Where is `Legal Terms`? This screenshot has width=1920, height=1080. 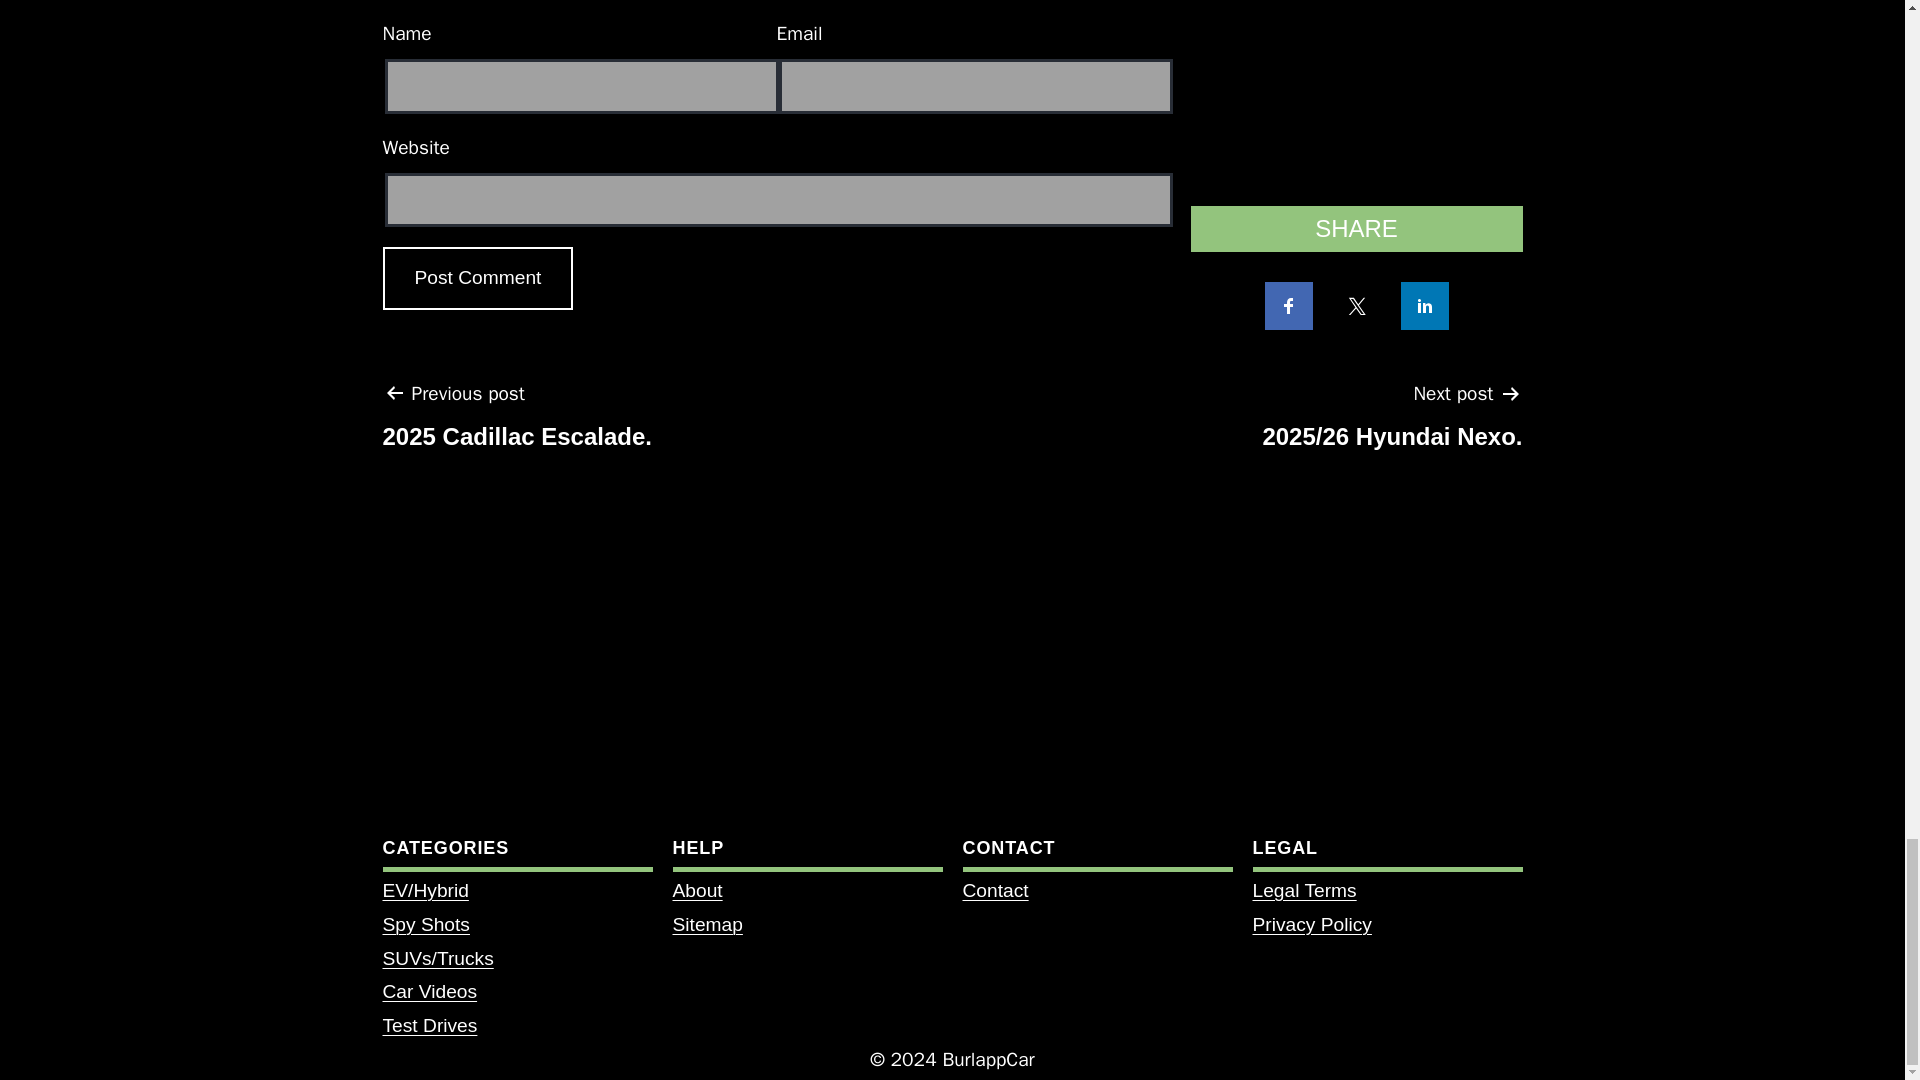
Legal Terms is located at coordinates (1303, 890).